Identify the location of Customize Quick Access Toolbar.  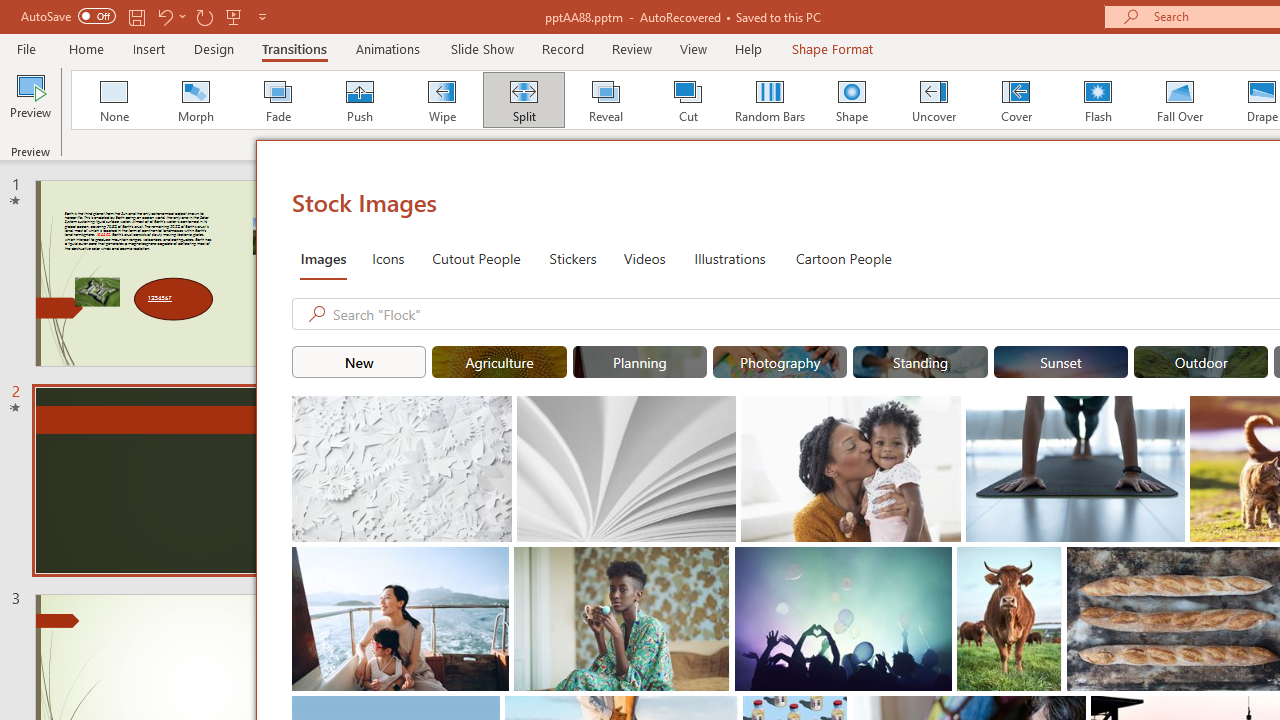
(262, 16).